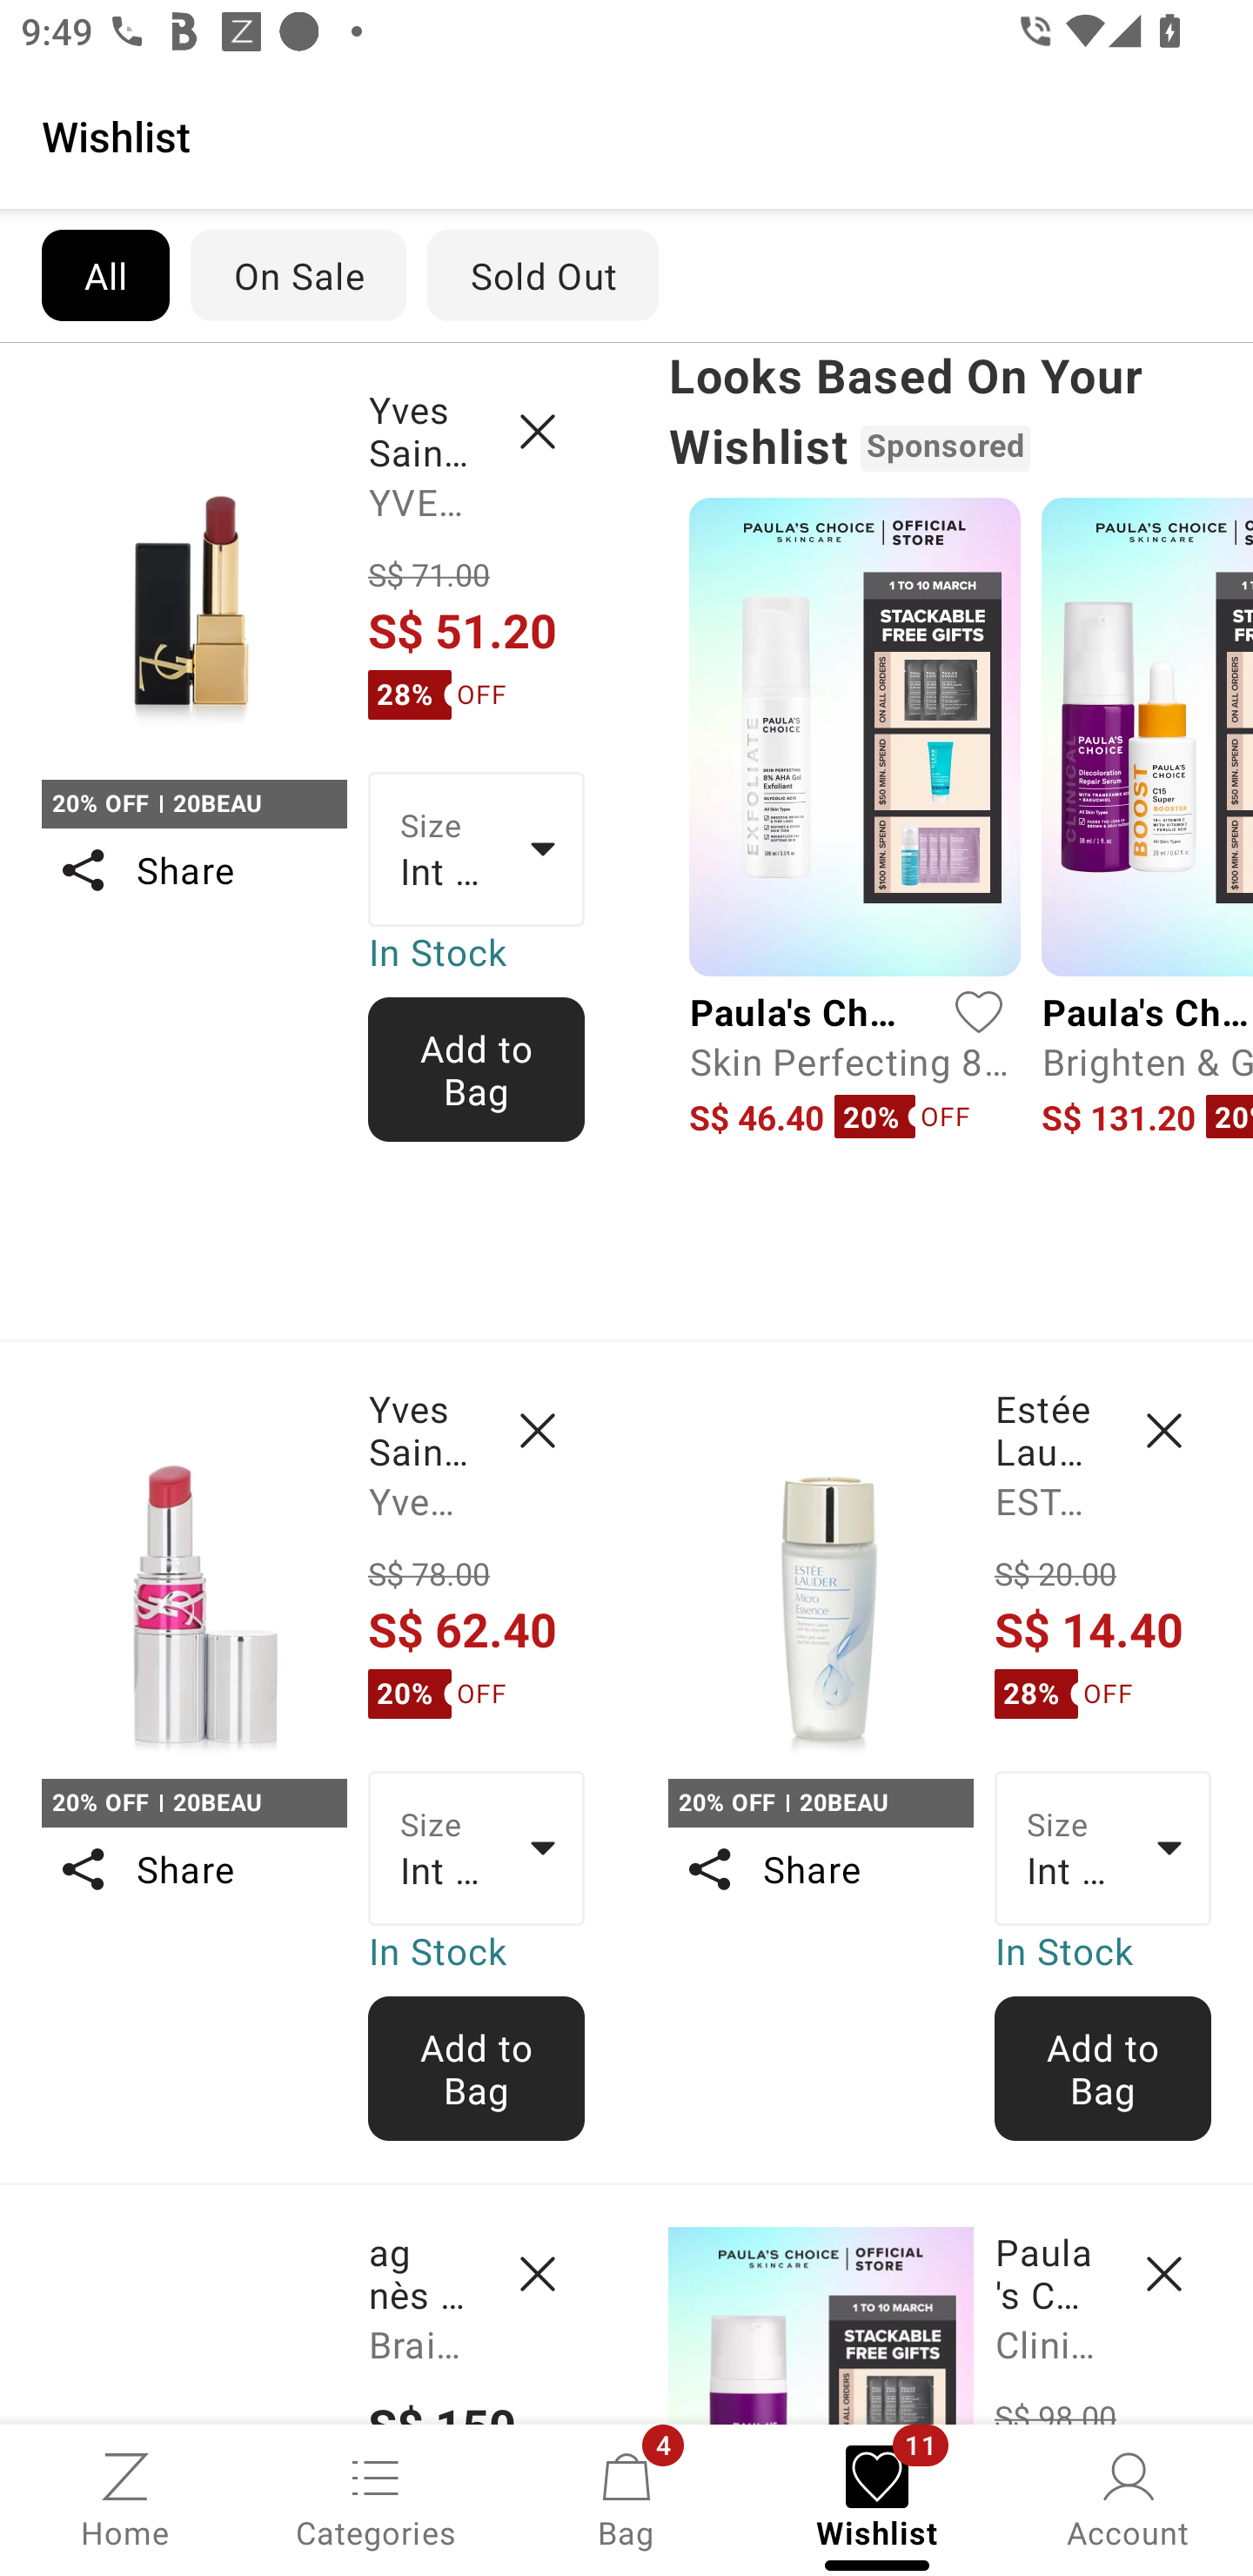 The height and width of the screenshot is (2576, 1253). What do you see at coordinates (477, 1069) in the screenshot?
I see `Add to Bag` at bounding box center [477, 1069].